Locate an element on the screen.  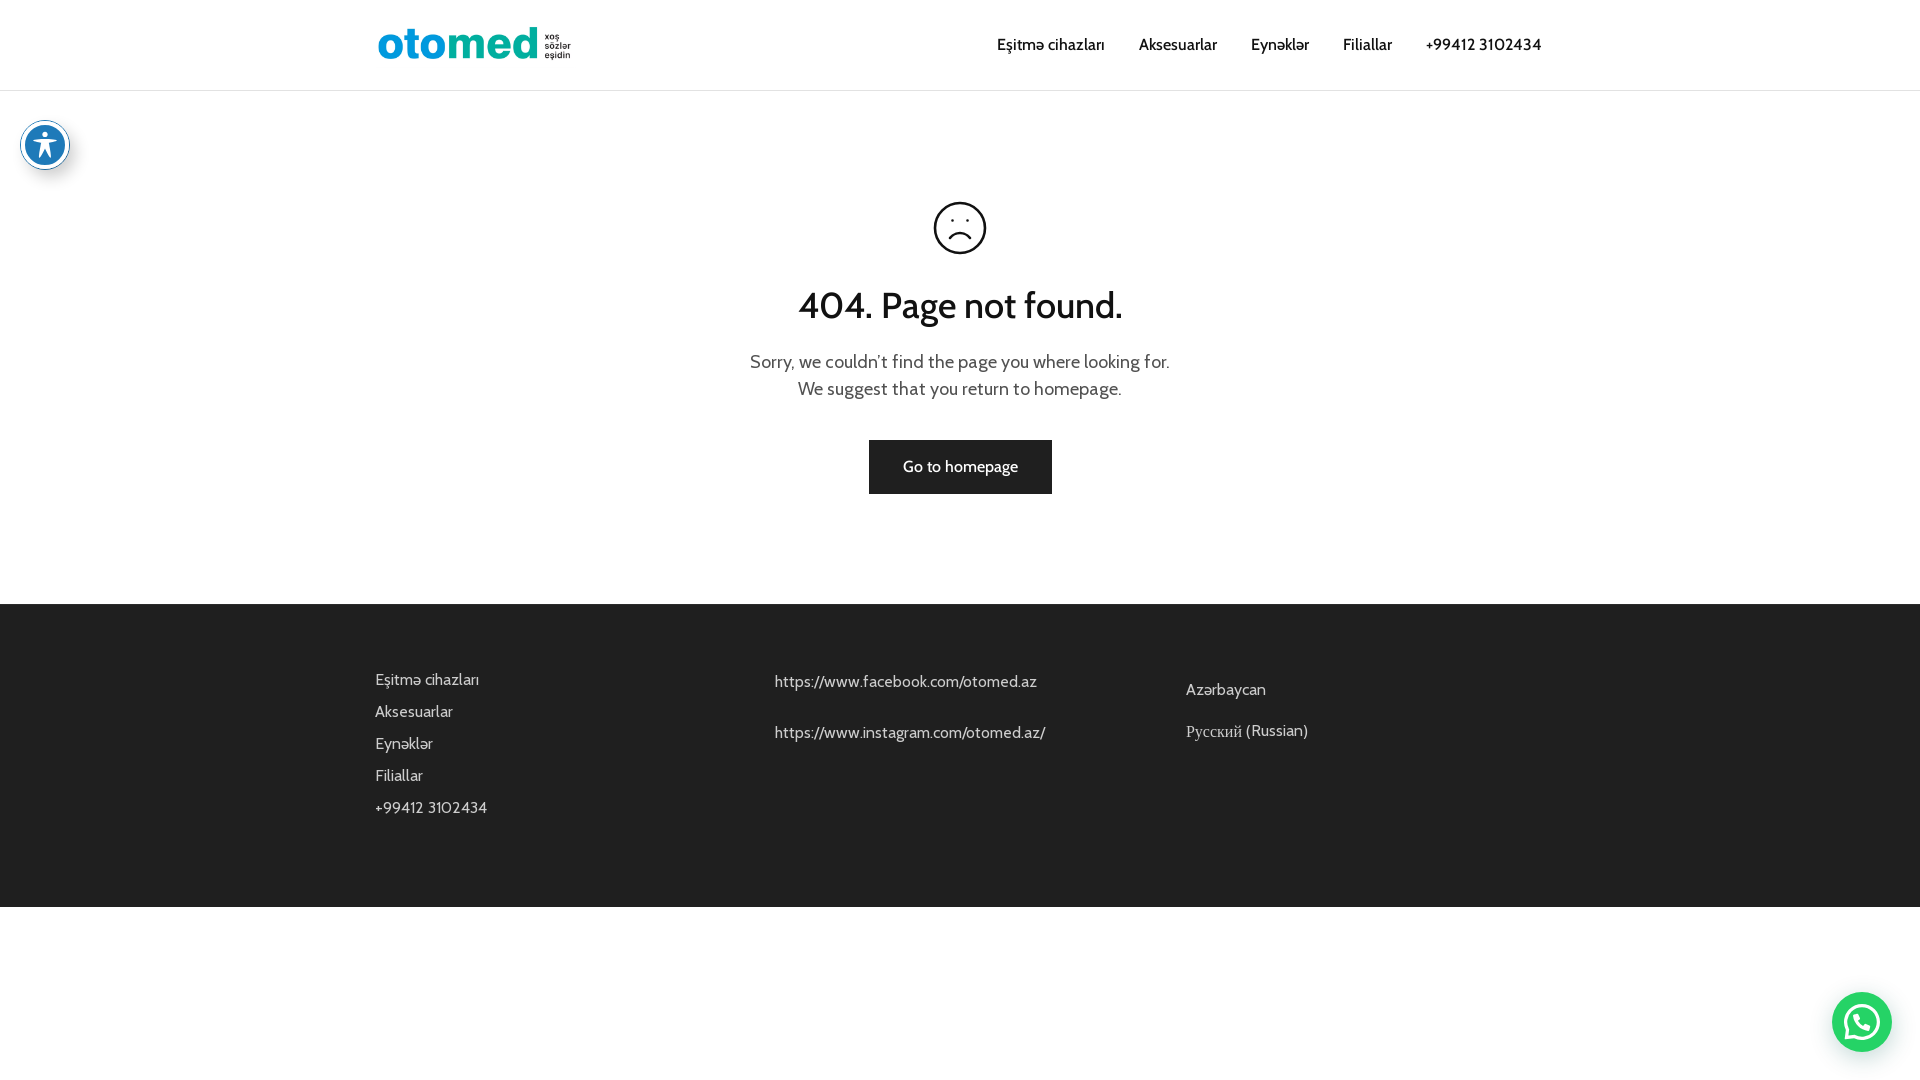
Filiallar is located at coordinates (1368, 45).